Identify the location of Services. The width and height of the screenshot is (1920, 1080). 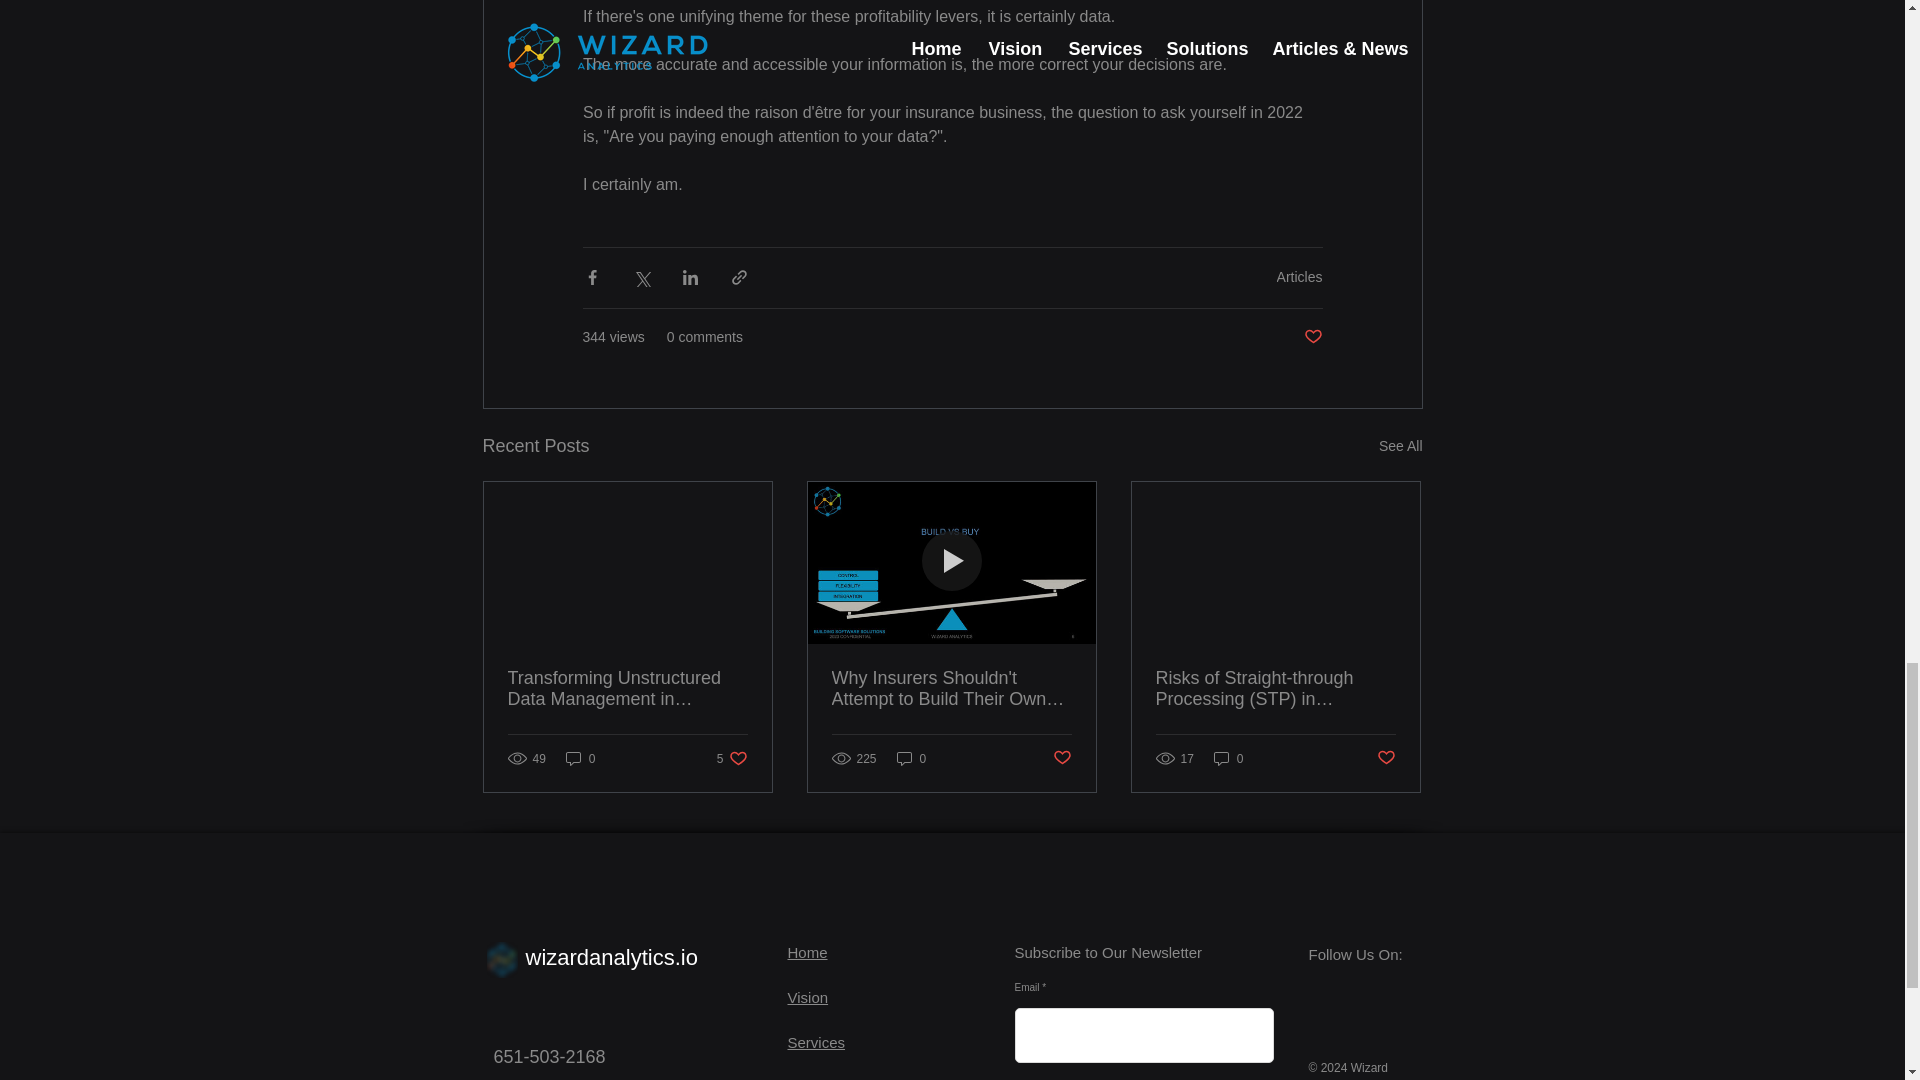
(951, 688).